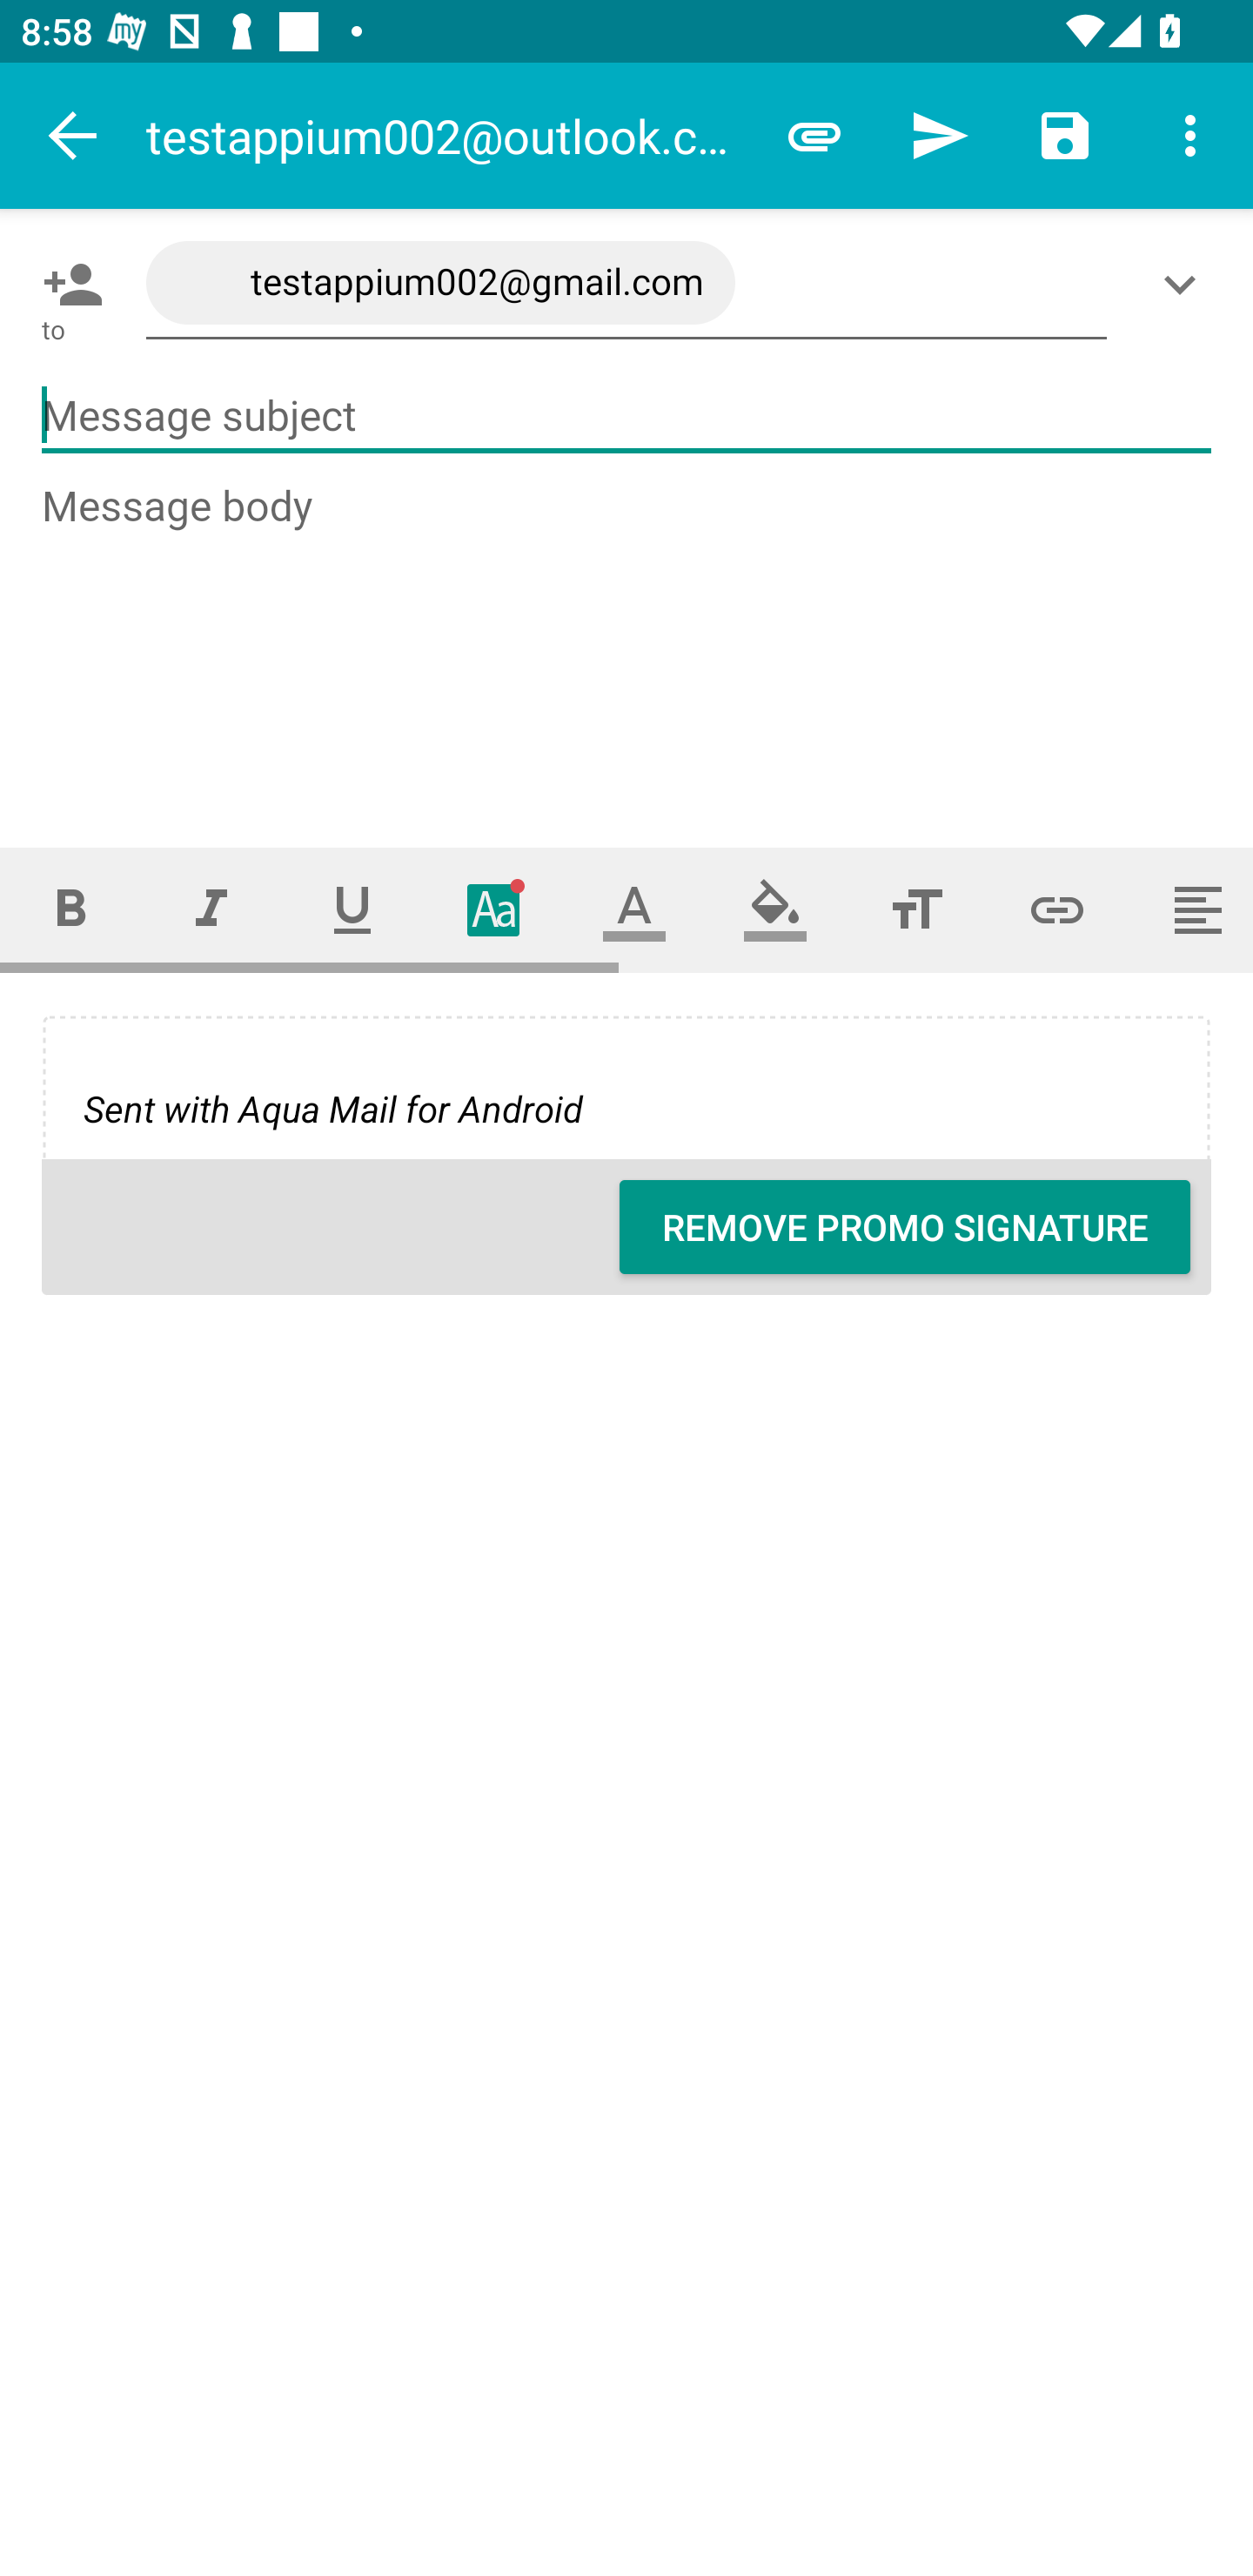 This screenshot has height=2576, width=1253. I want to click on Save, so click(1065, 135).